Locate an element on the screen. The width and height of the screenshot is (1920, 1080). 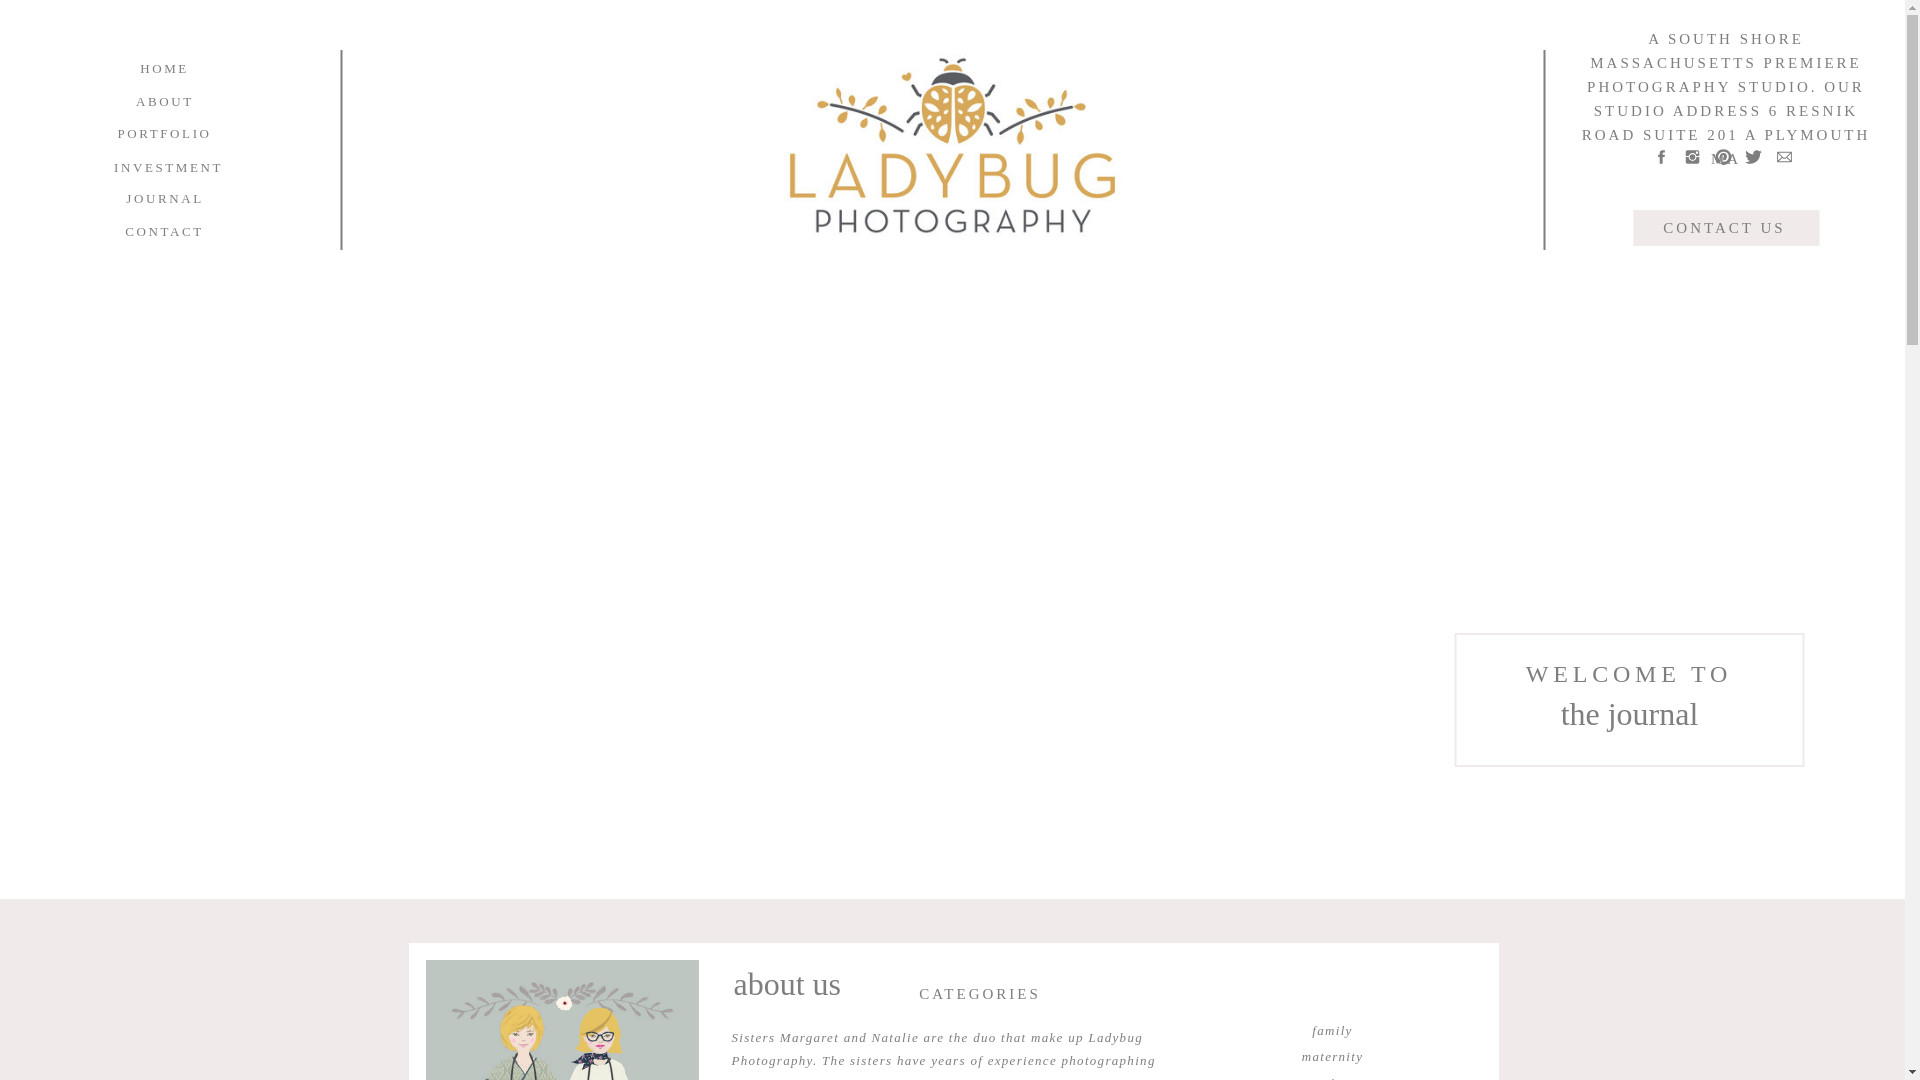
PORTFOLIO is located at coordinates (164, 133).